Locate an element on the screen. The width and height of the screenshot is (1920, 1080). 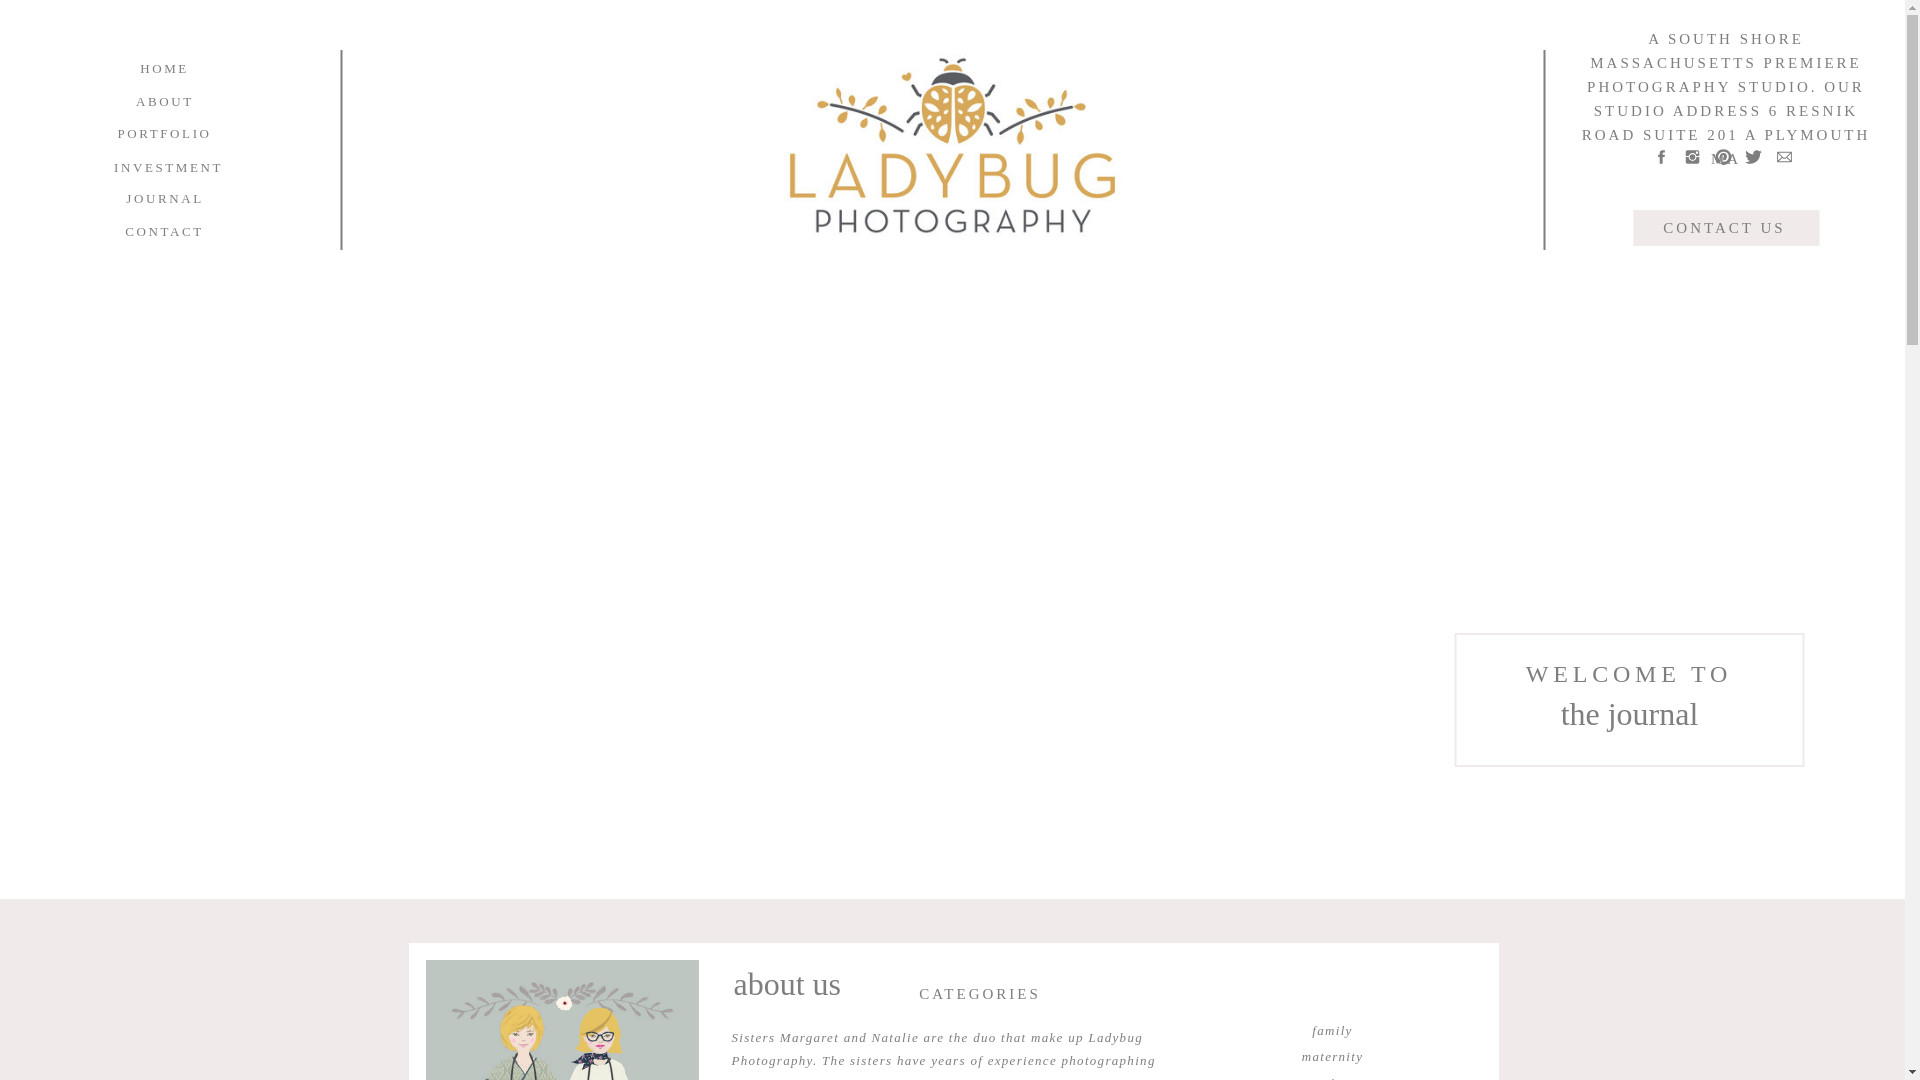
PORTFOLIO is located at coordinates (164, 133).